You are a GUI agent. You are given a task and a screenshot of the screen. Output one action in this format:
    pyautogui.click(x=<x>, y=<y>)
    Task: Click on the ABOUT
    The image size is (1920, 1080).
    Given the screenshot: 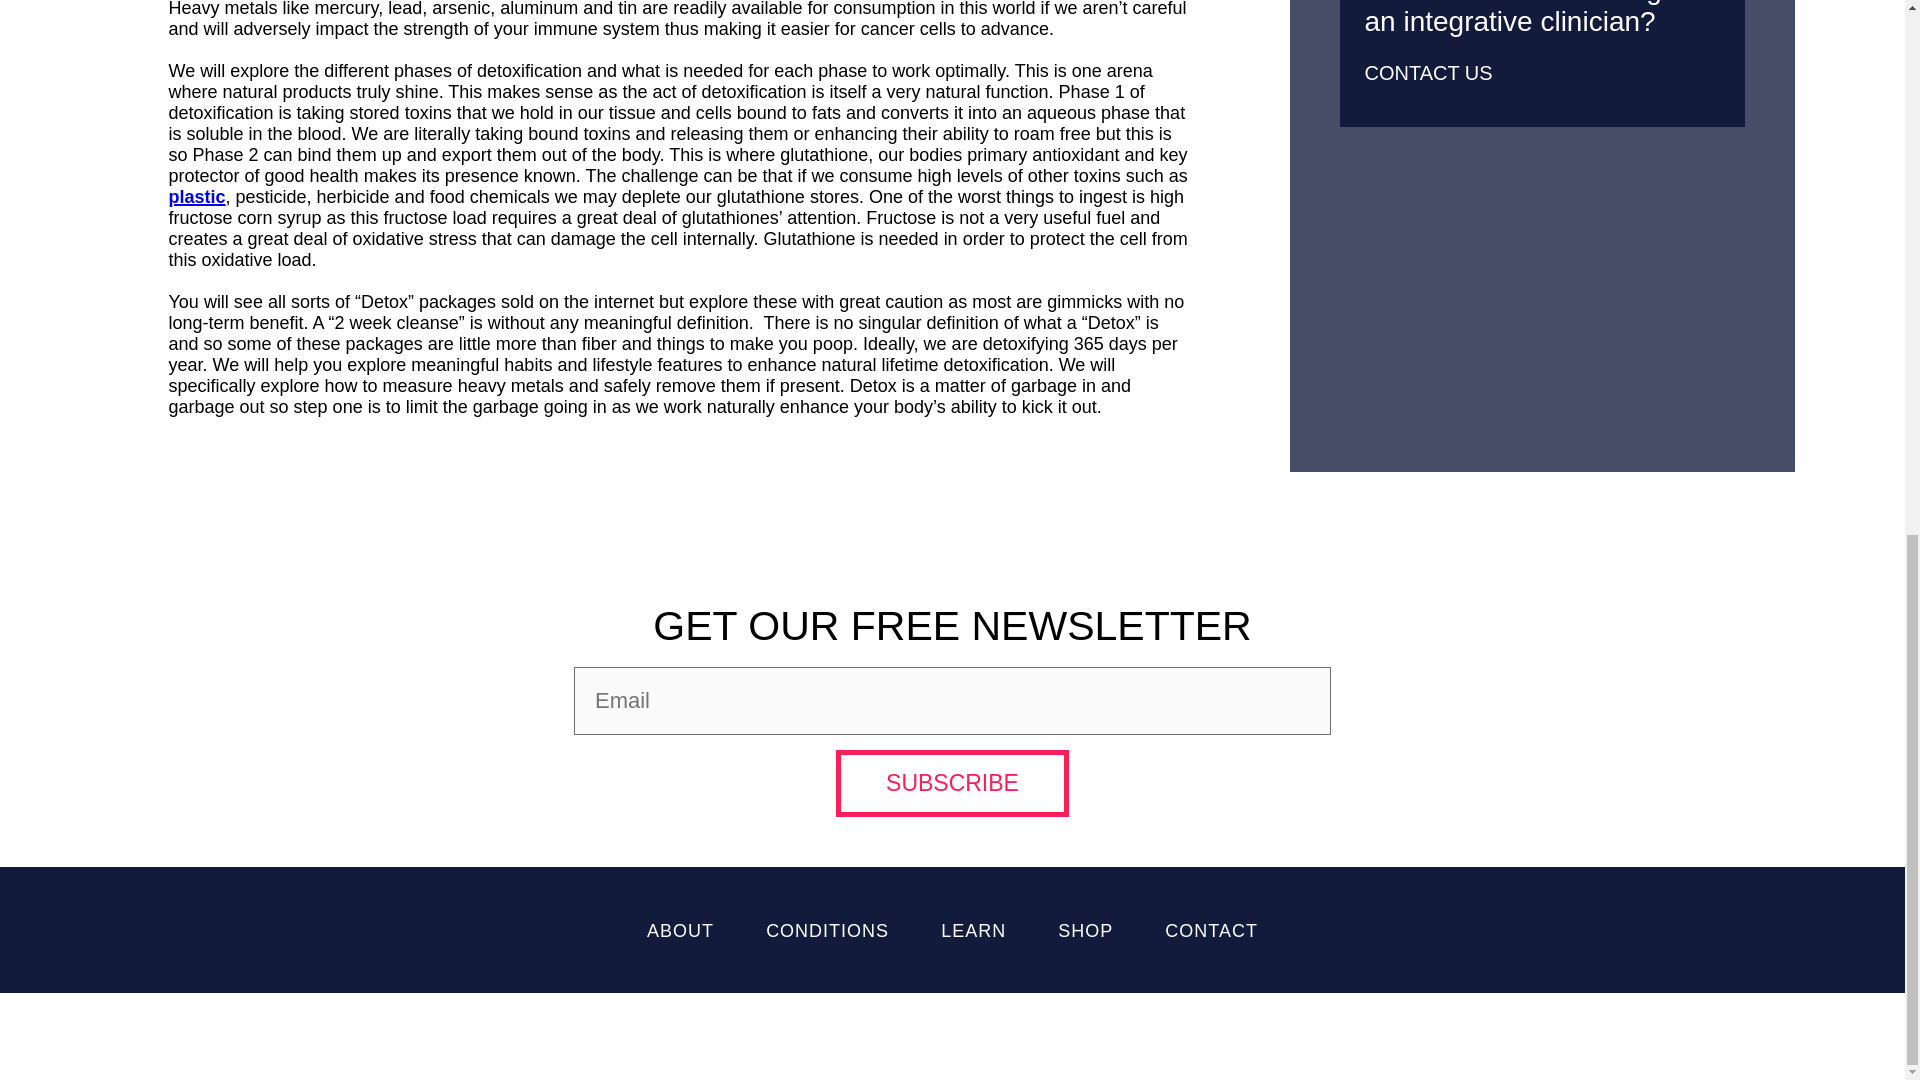 What is the action you would take?
    pyautogui.click(x=680, y=930)
    